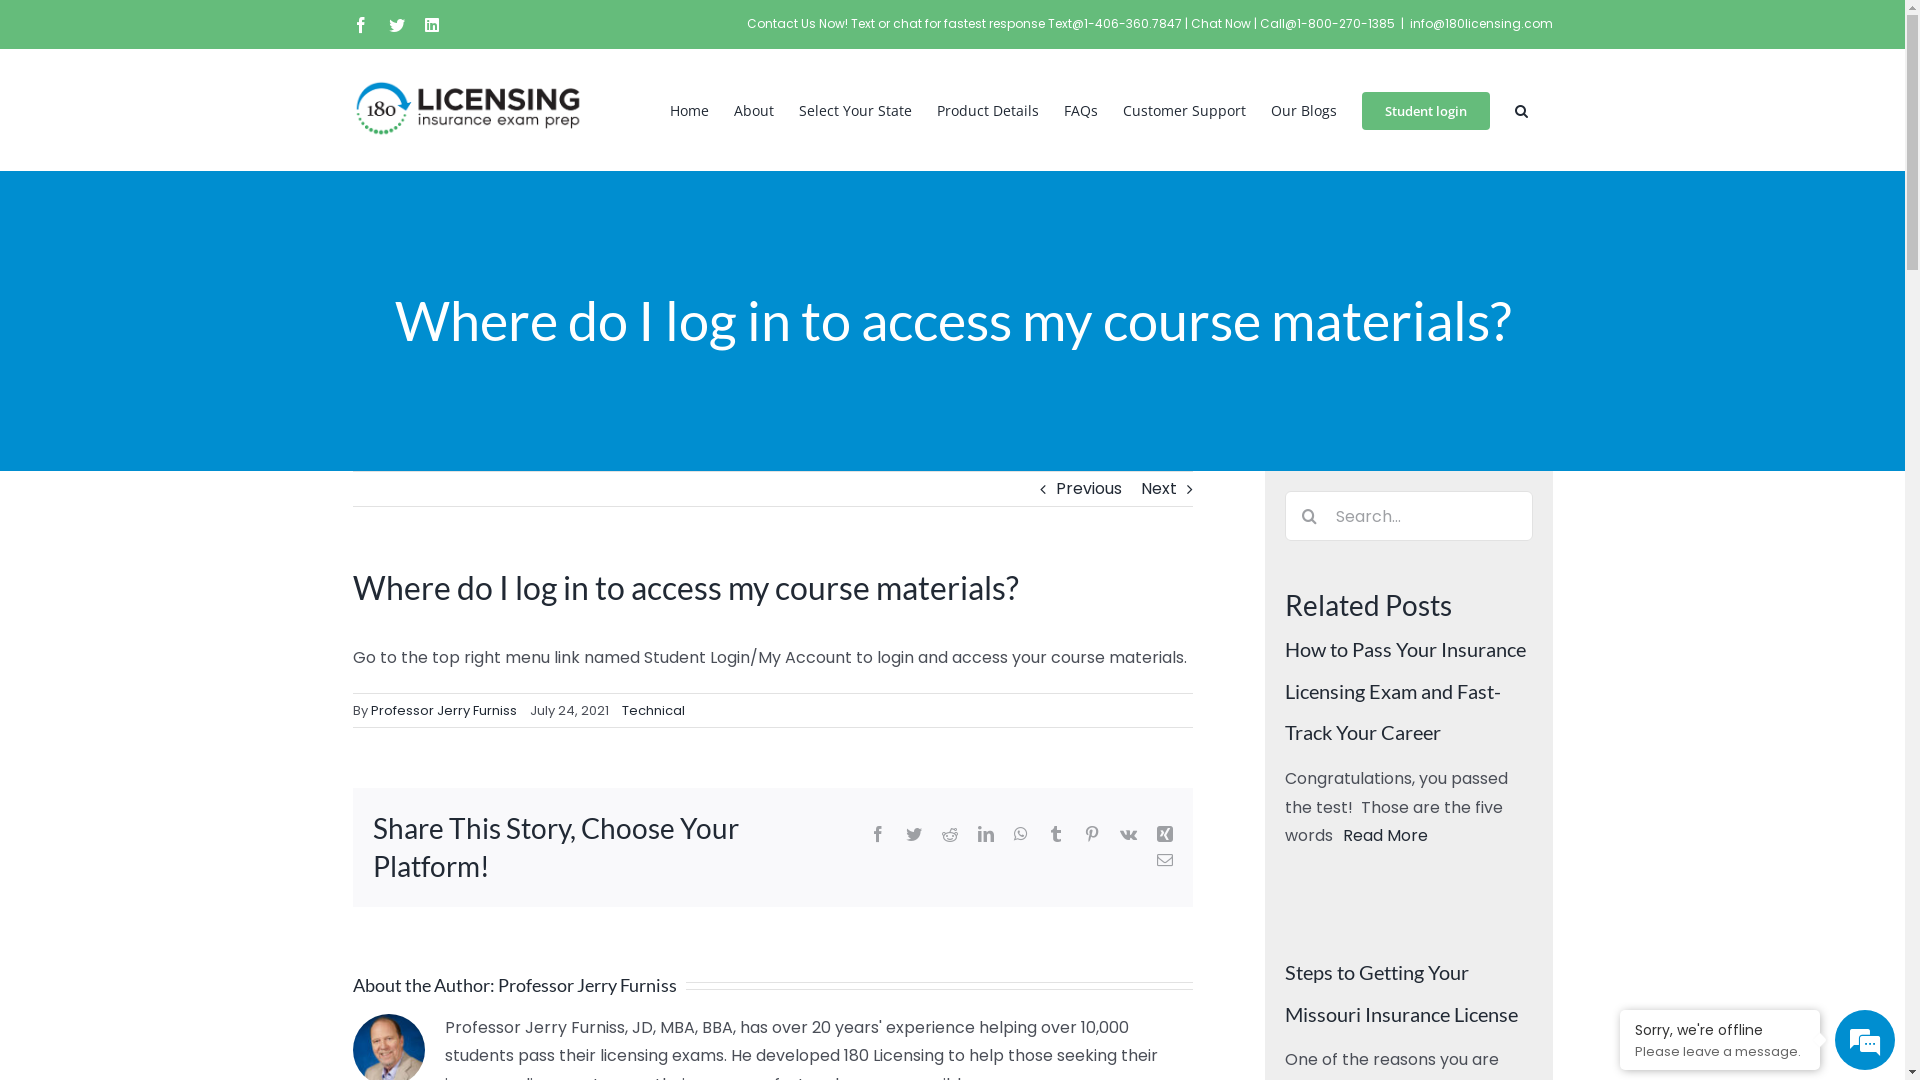 The image size is (1920, 1080). What do you see at coordinates (690, 110) in the screenshot?
I see `Home` at bounding box center [690, 110].